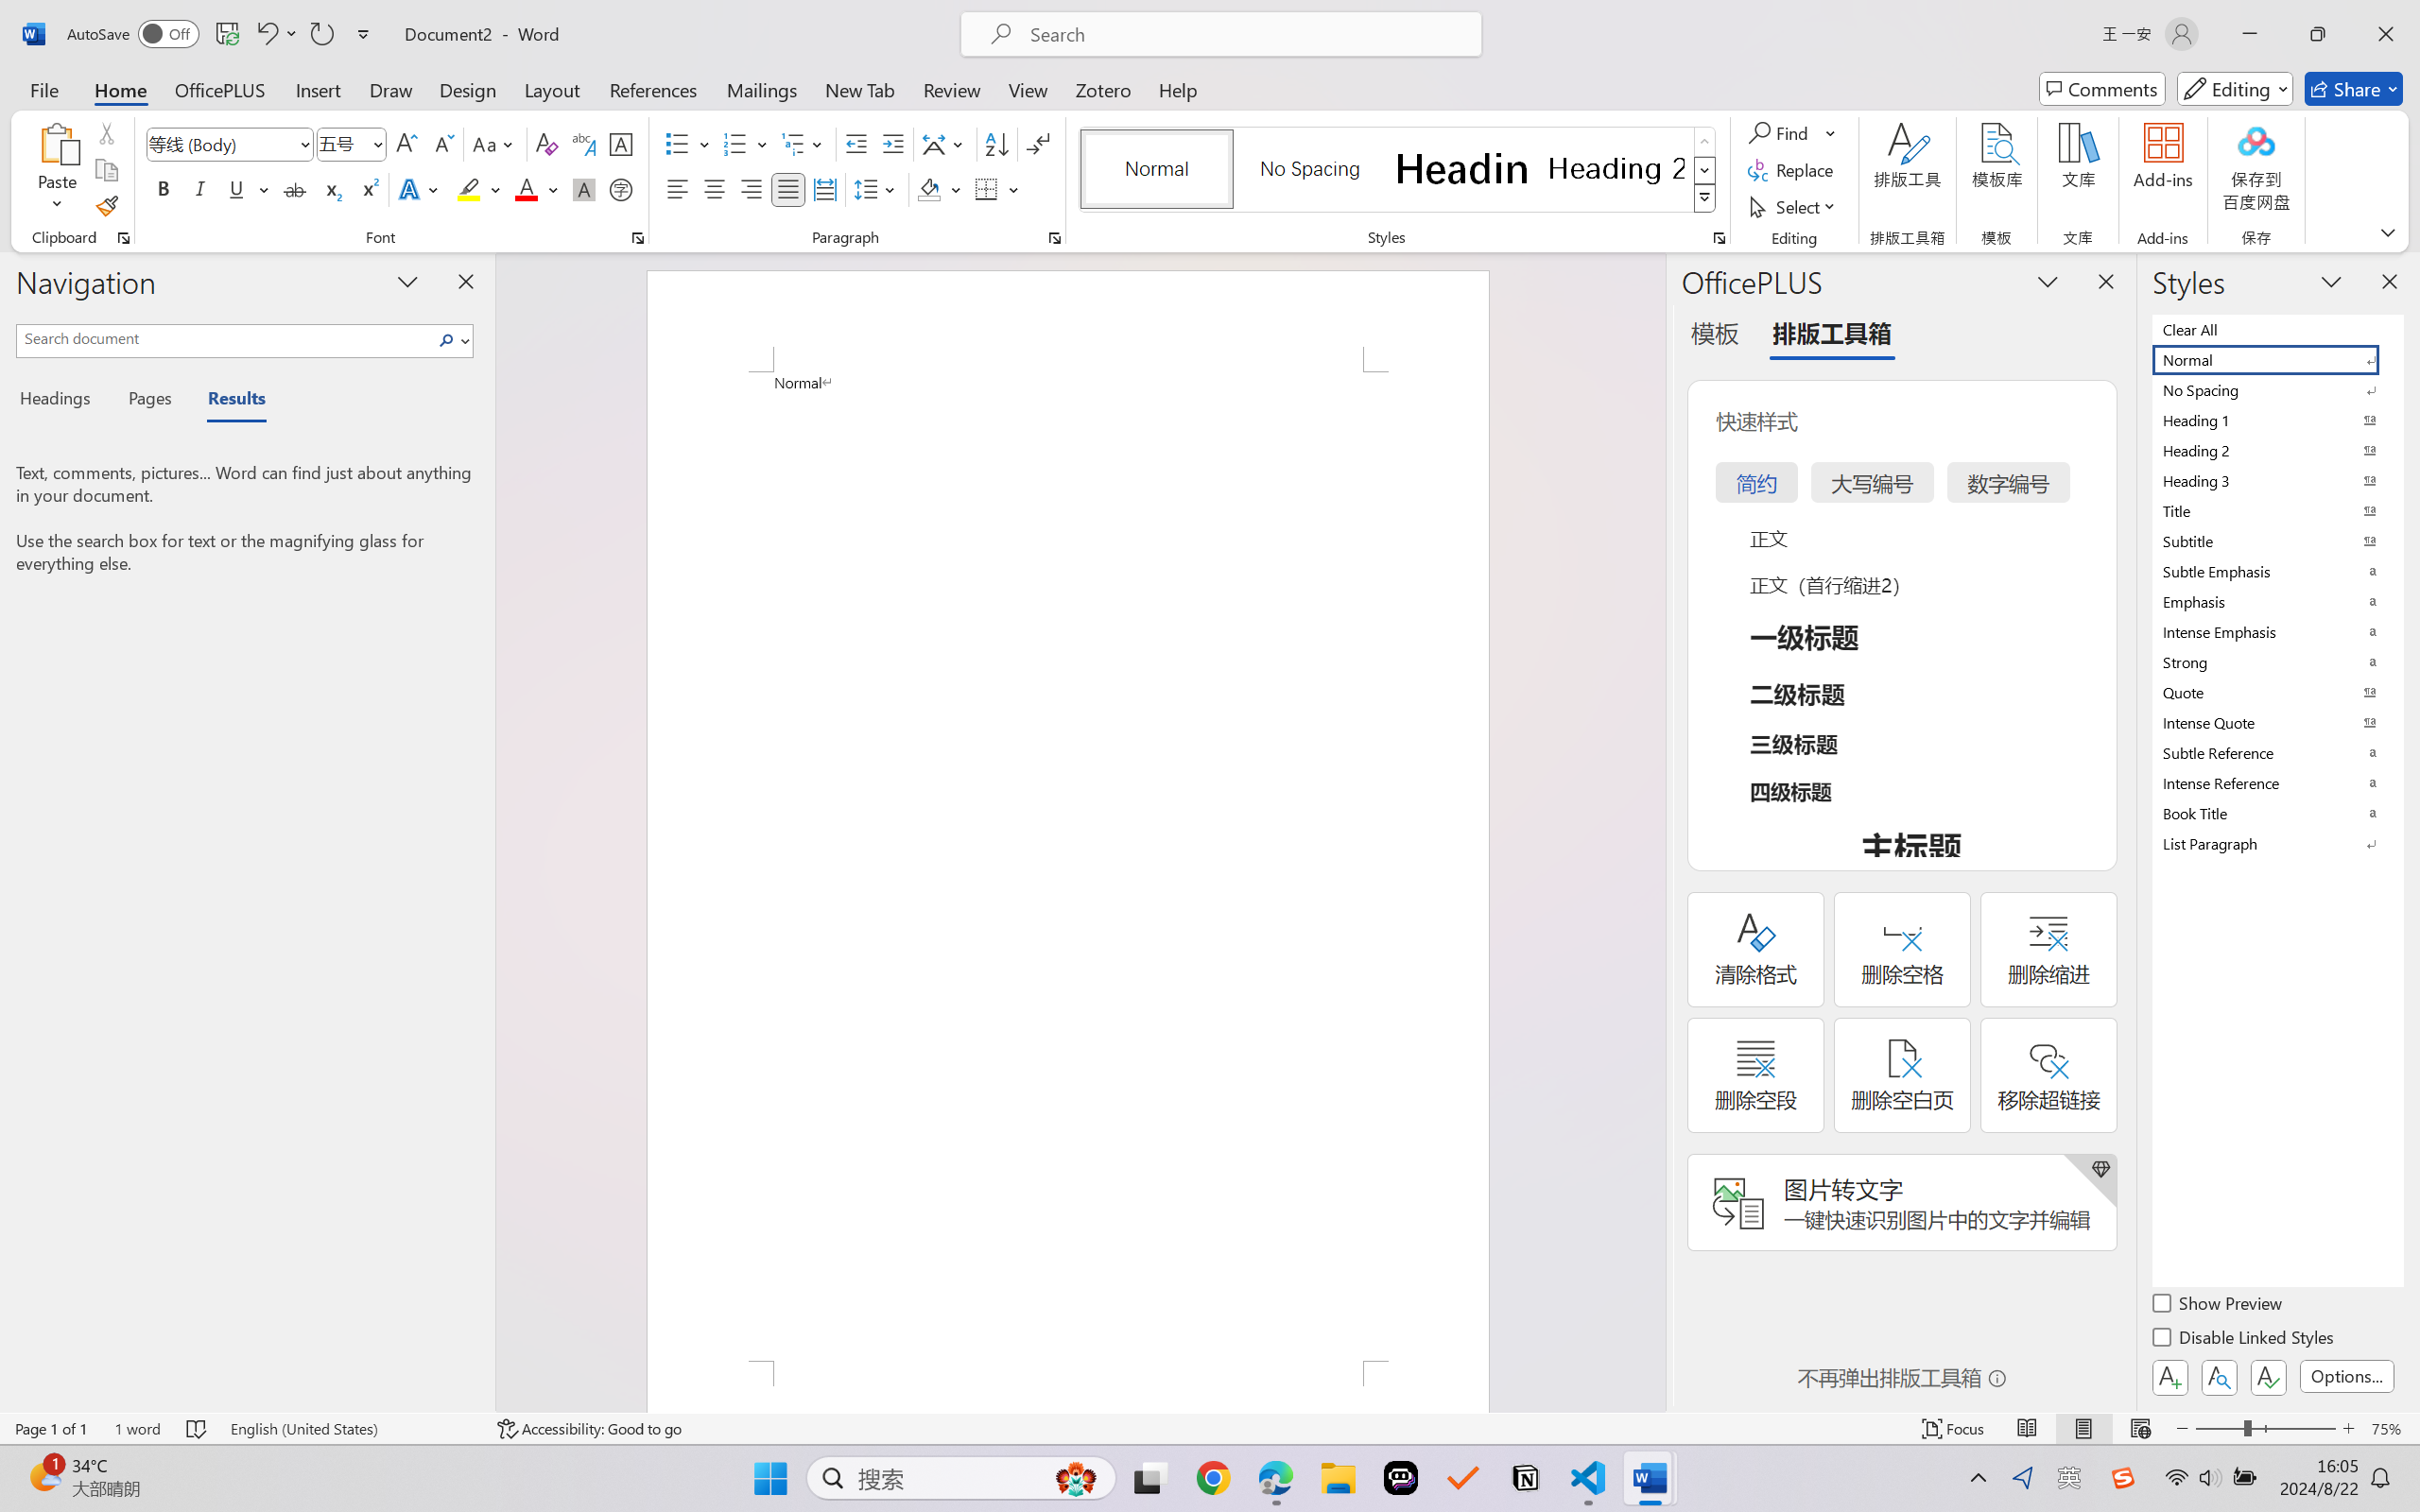  I want to click on Strikethrough, so click(295, 189).